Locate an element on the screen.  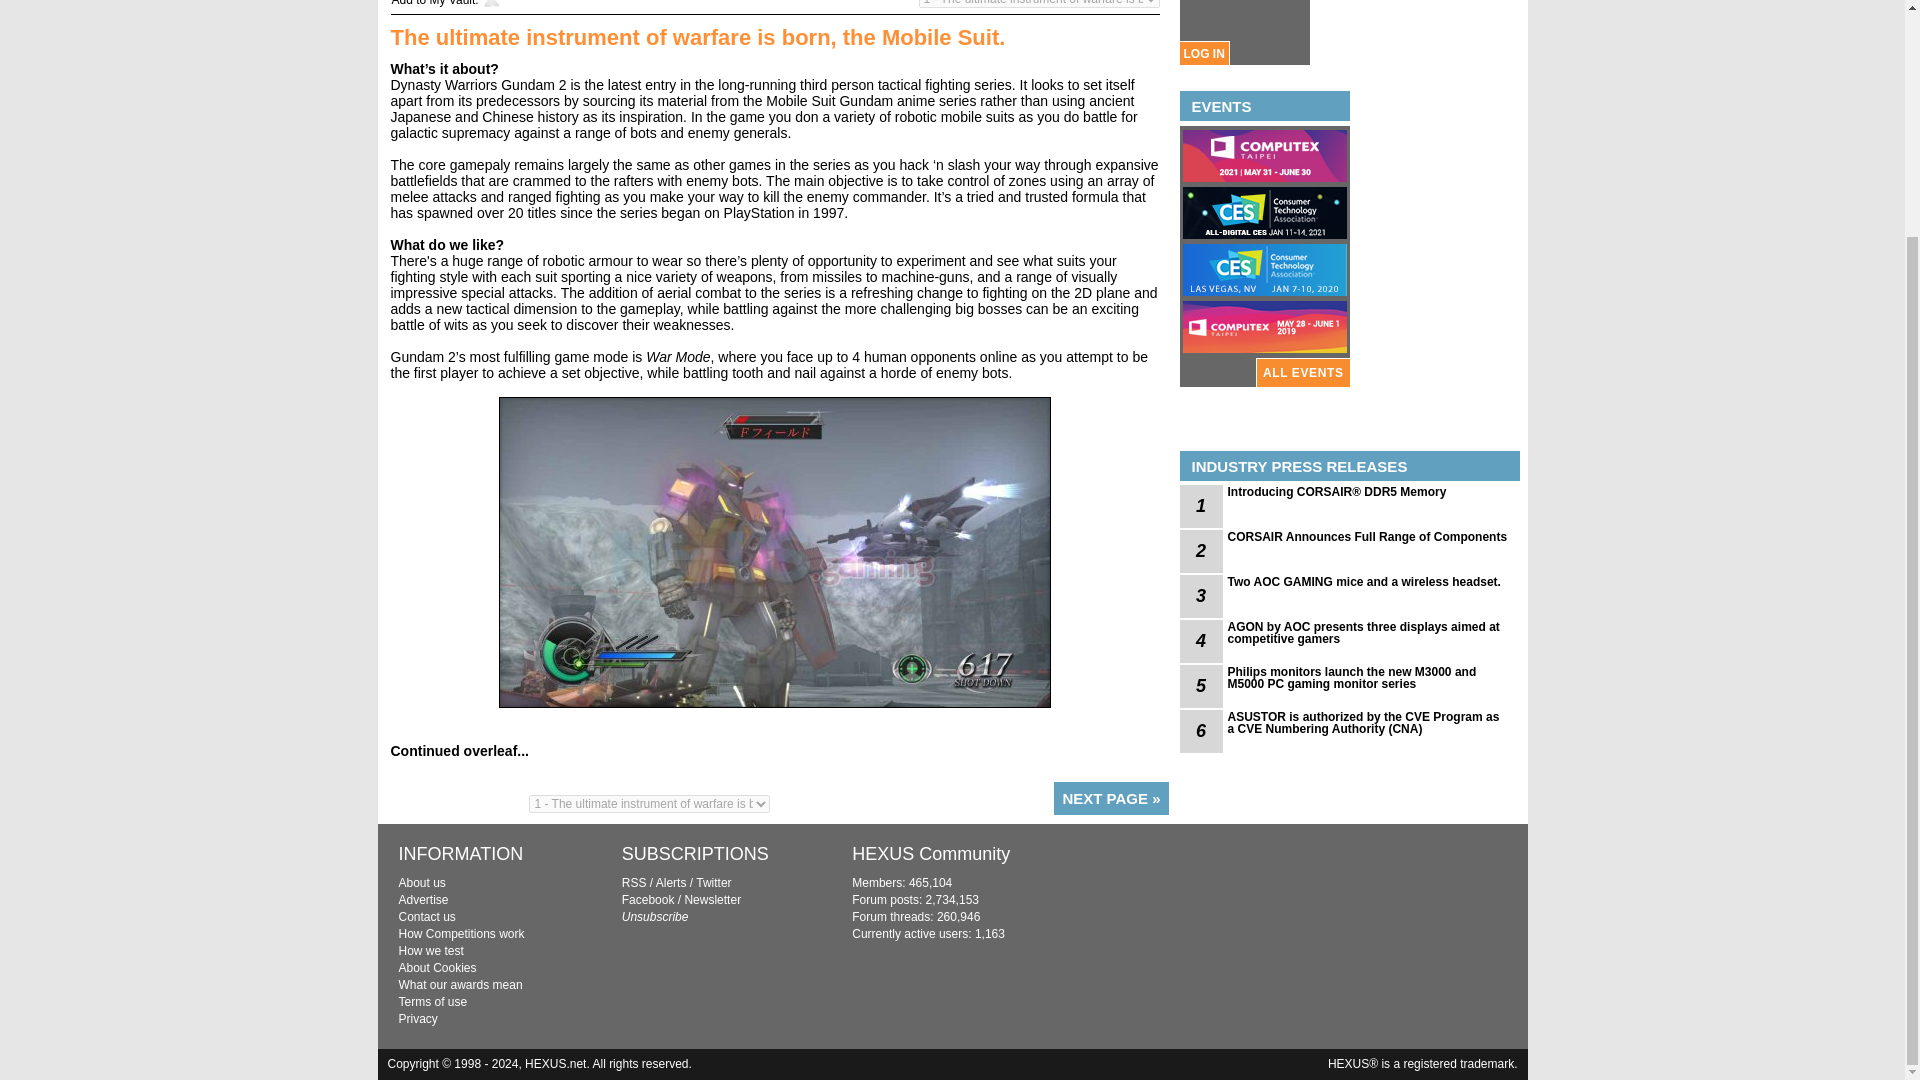
LOG IN is located at coordinates (1203, 53).